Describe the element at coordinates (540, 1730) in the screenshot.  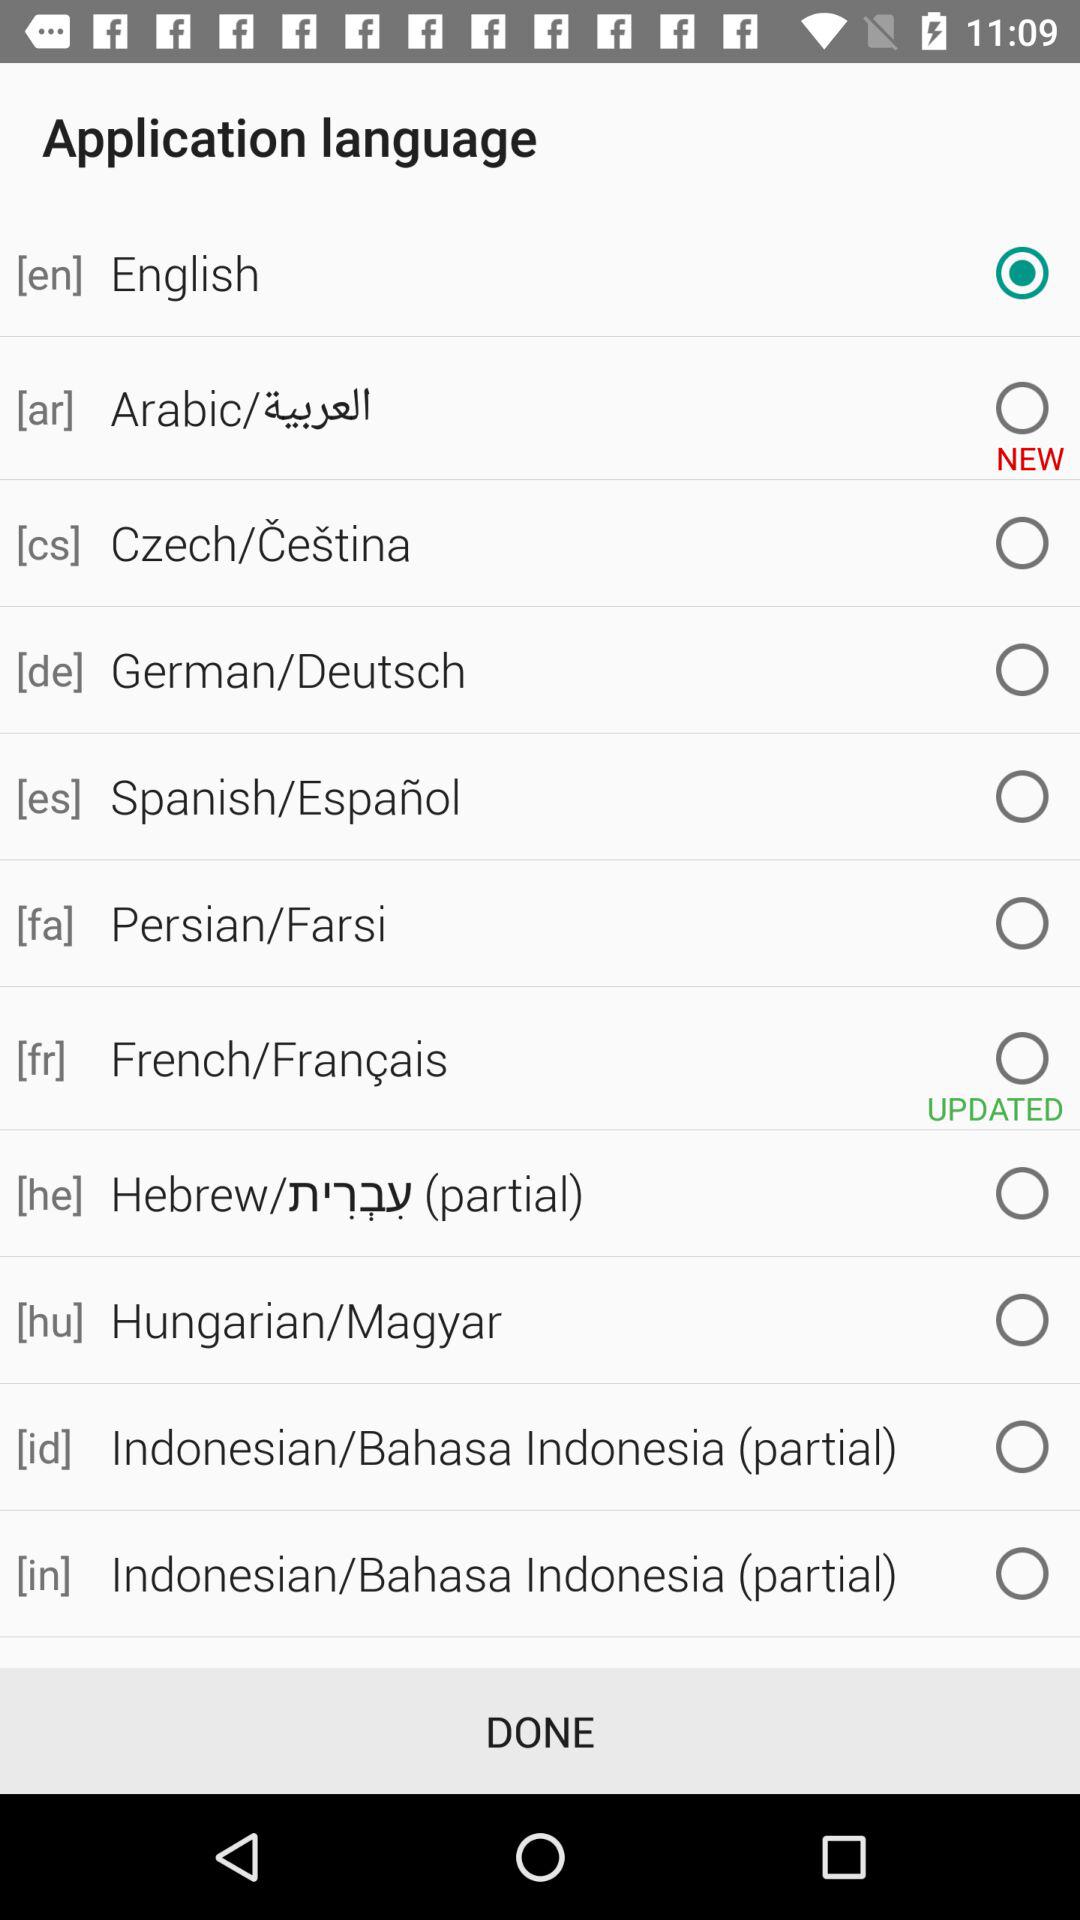
I see `flip until done icon` at that location.